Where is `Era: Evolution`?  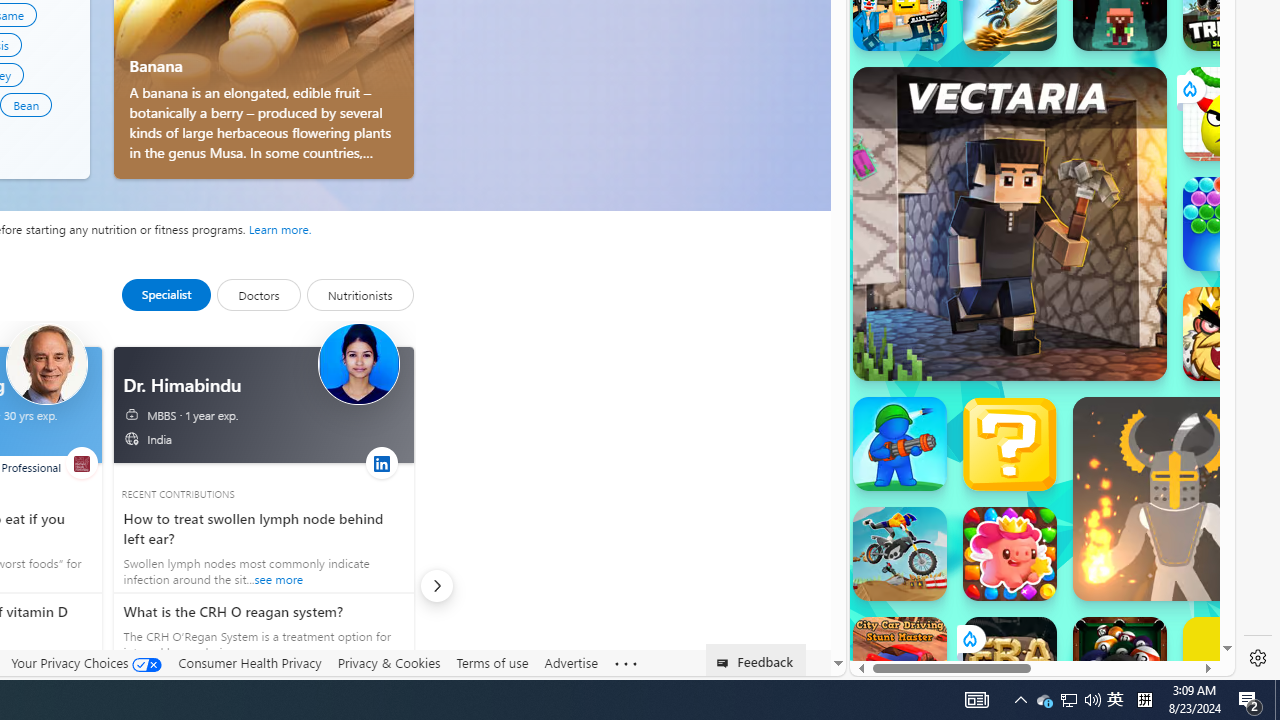
Era: Evolution is located at coordinates (1010, 664).